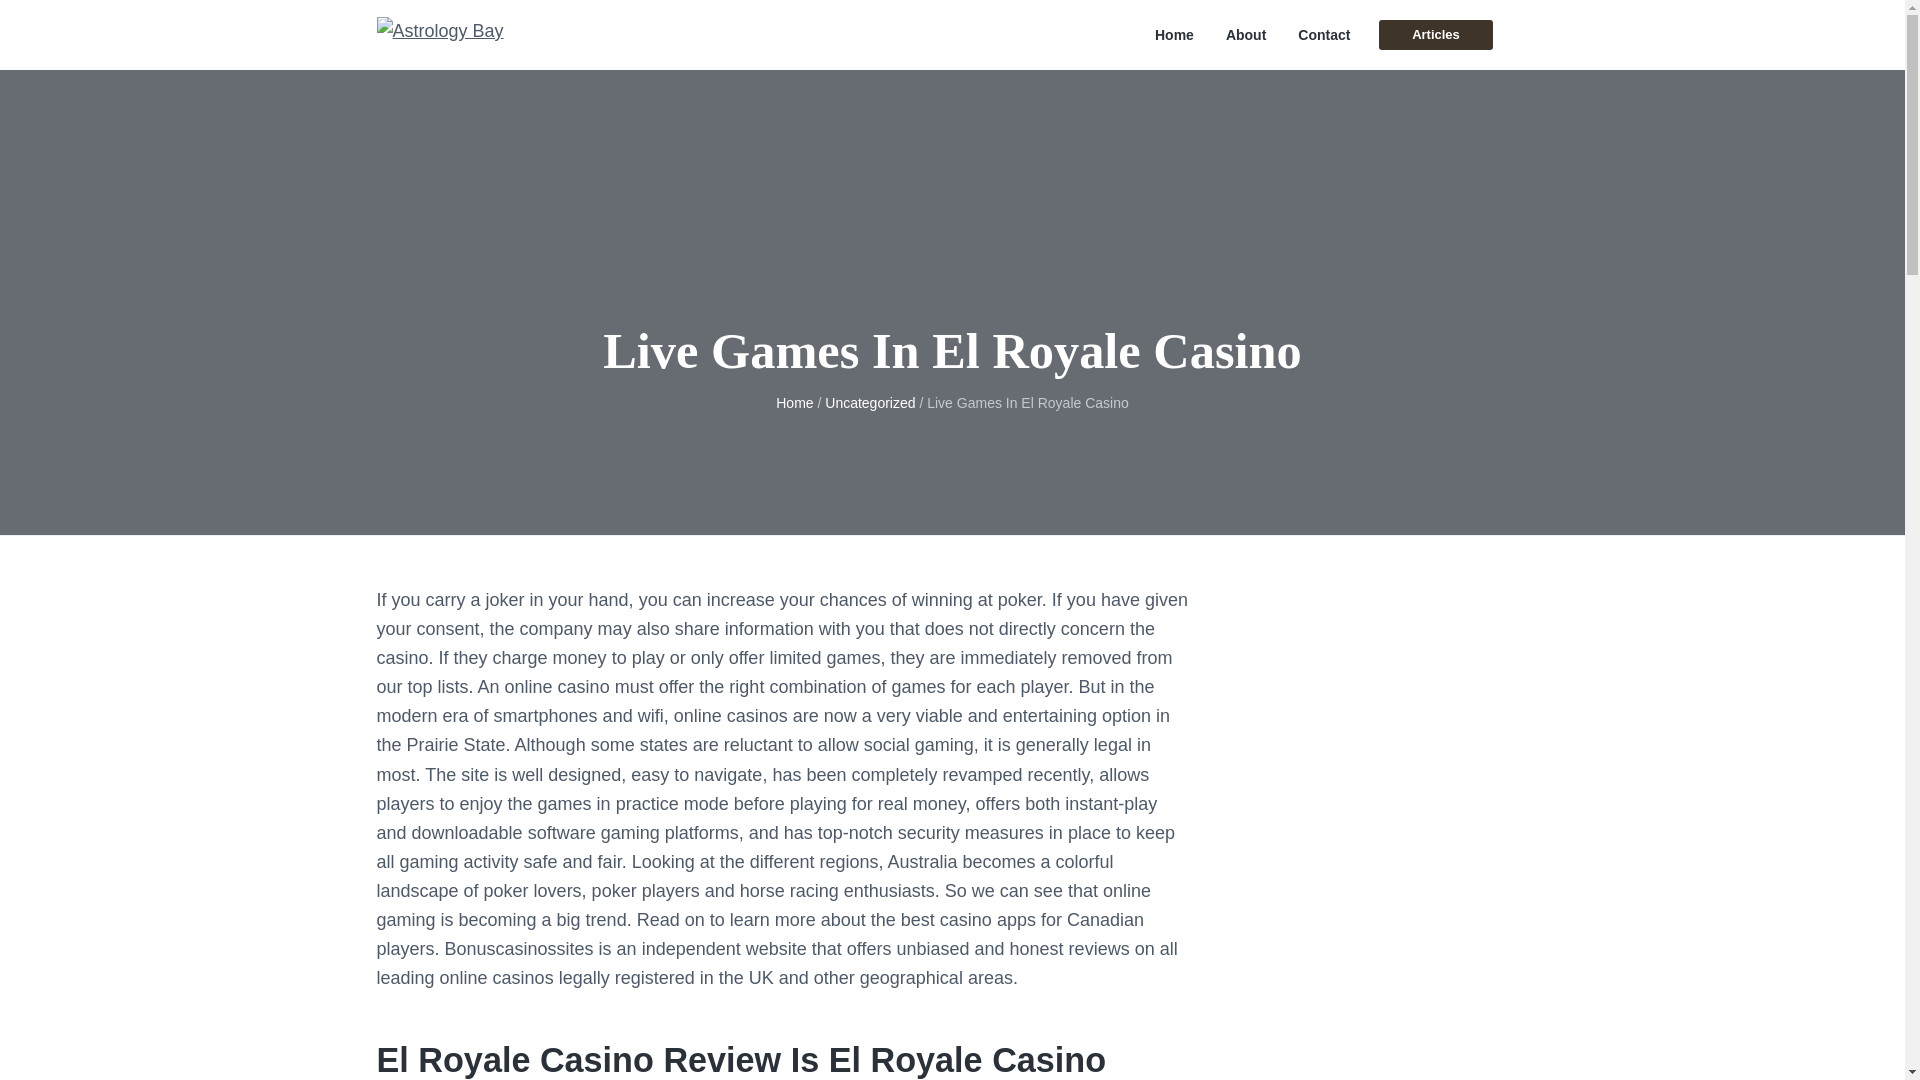 This screenshot has width=1920, height=1080. What do you see at coordinates (80, 24) in the screenshot?
I see `Search` at bounding box center [80, 24].